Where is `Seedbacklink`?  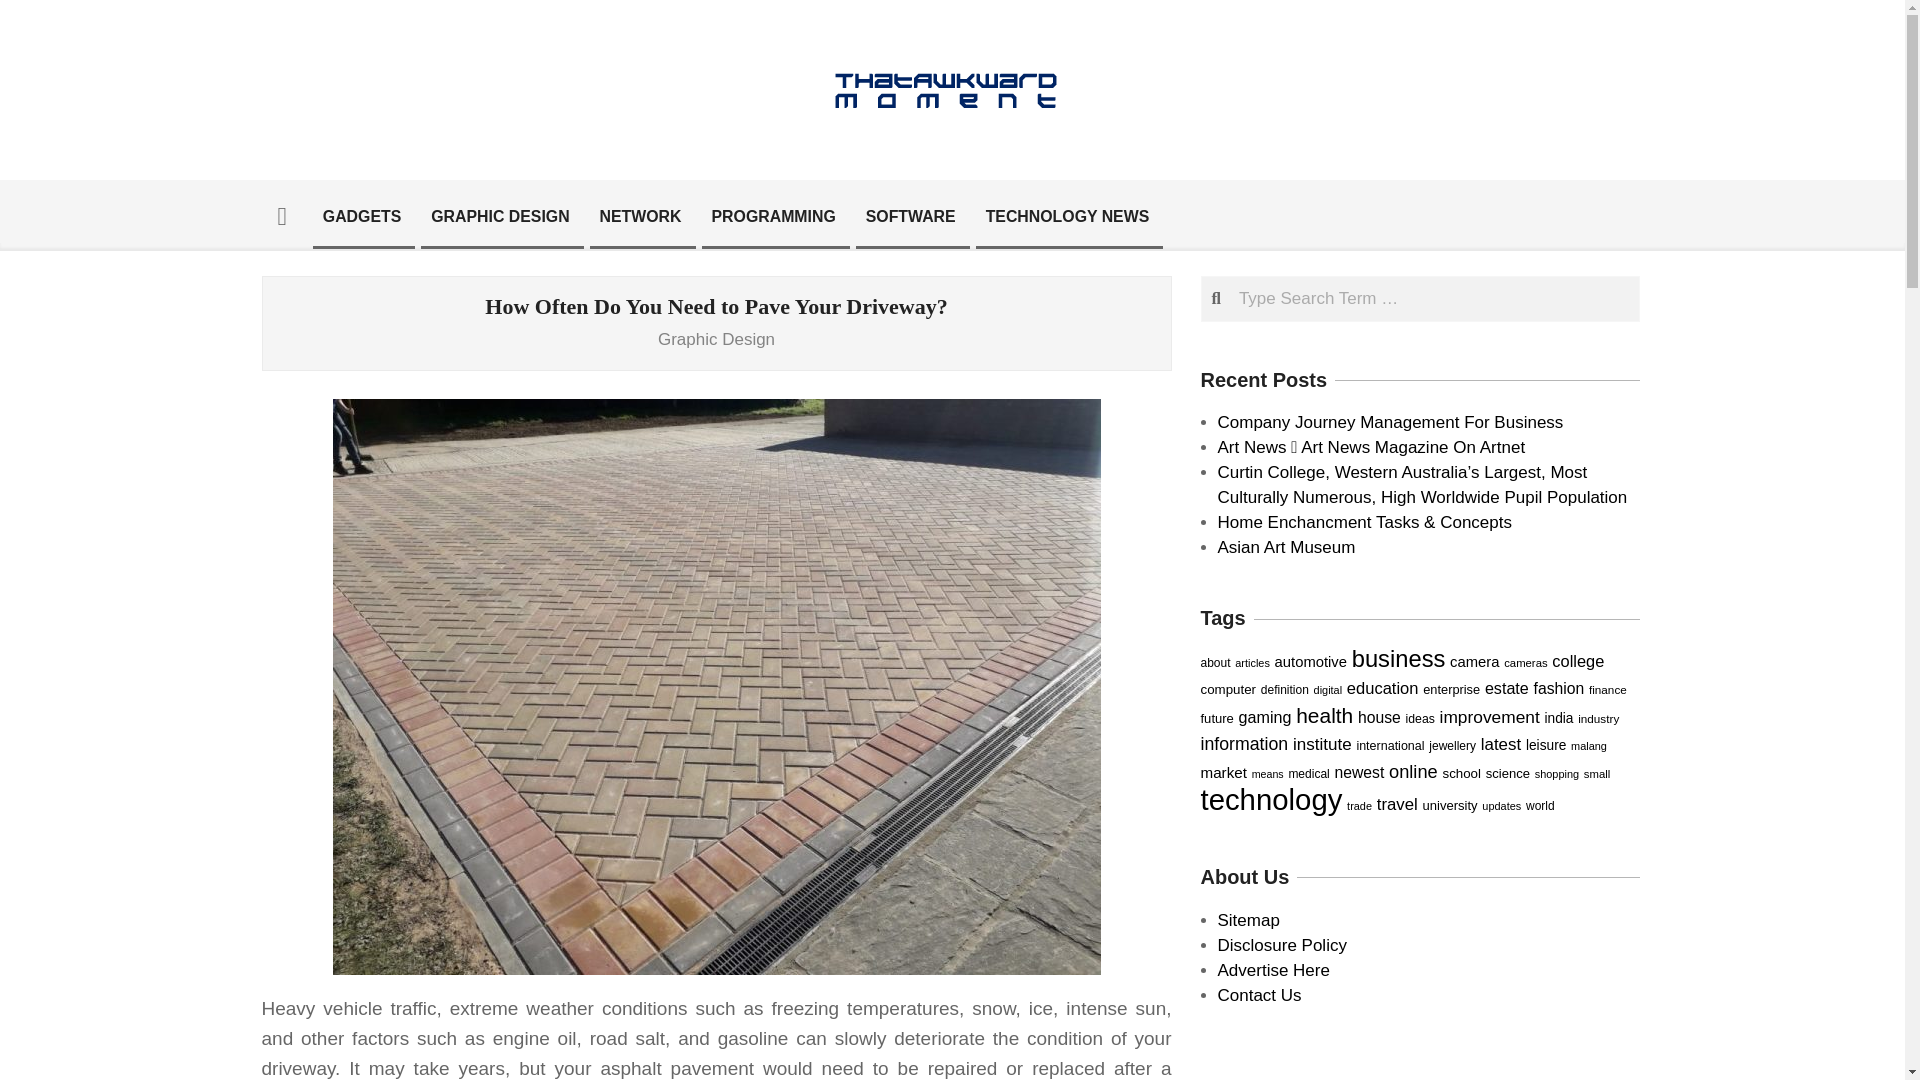
Seedbacklink is located at coordinates (1420, 1066).